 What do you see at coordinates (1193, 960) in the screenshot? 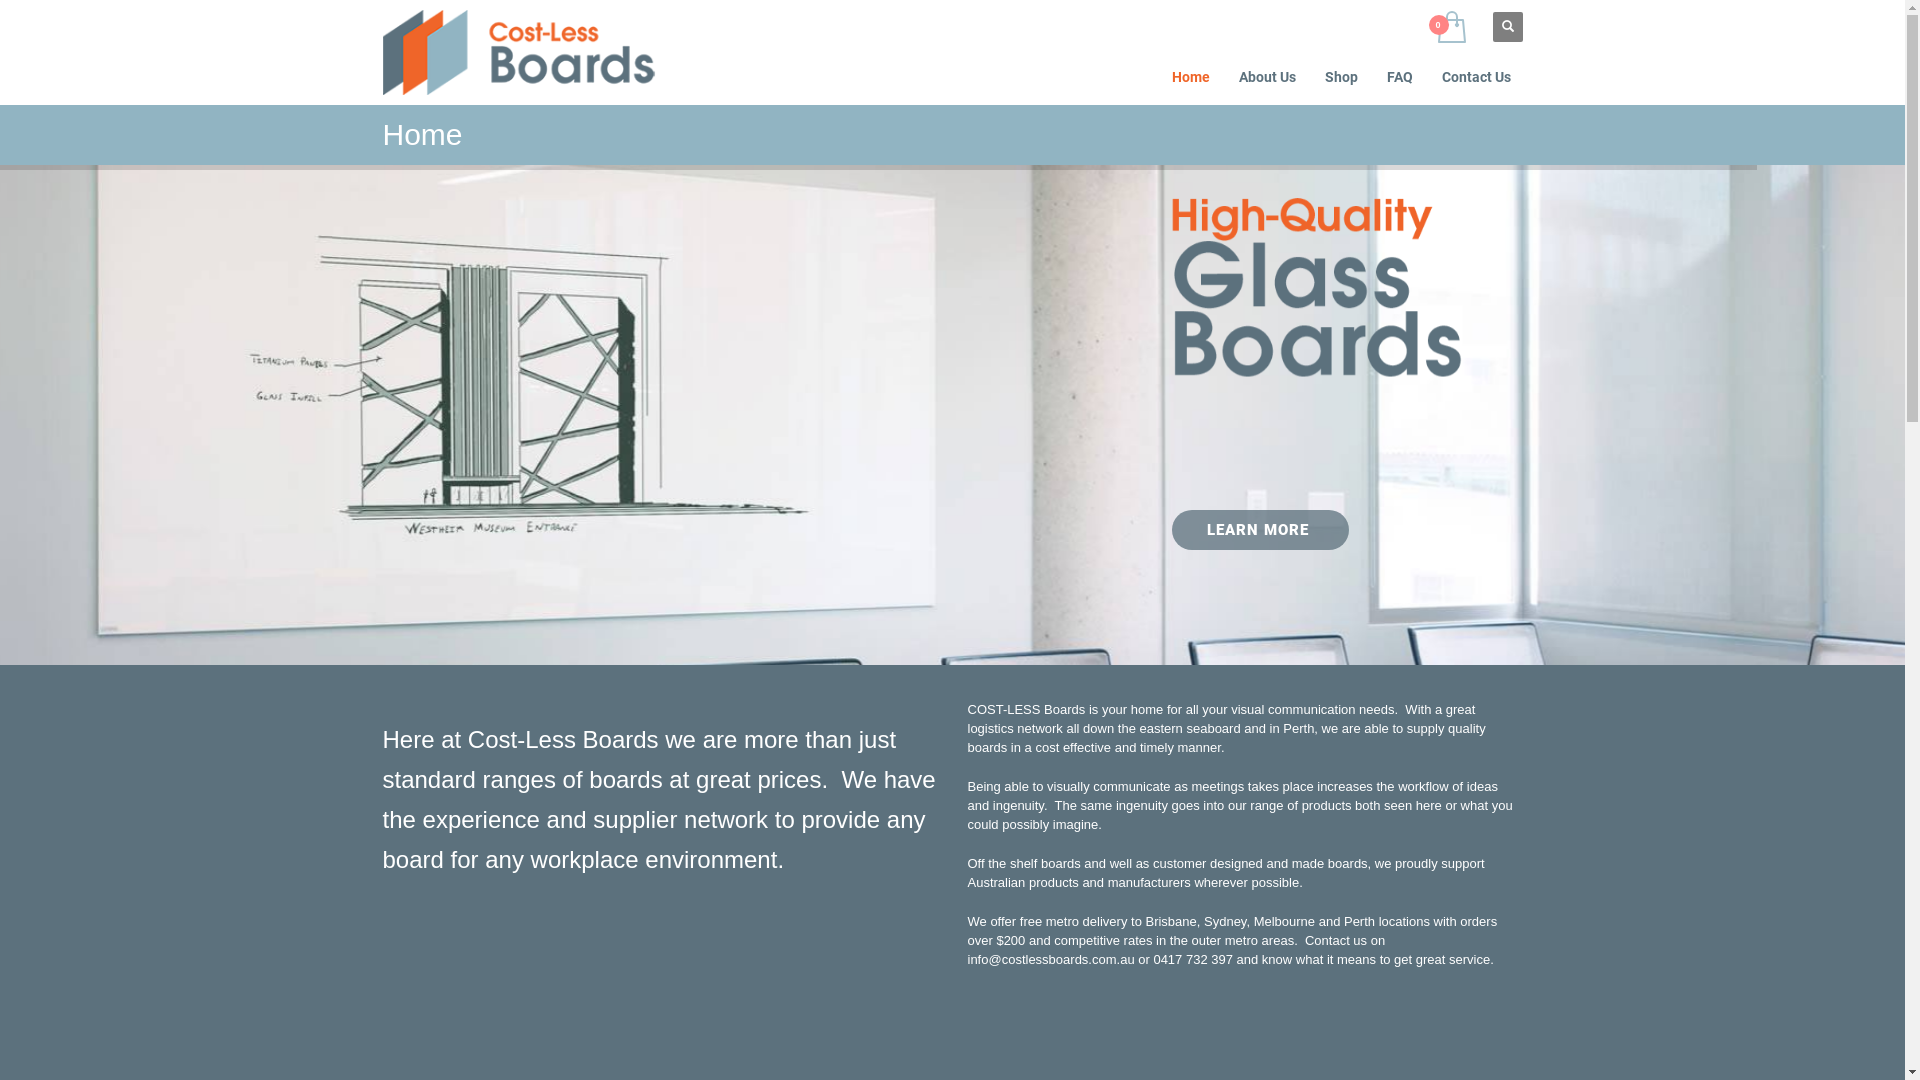
I see `0417 732 397` at bounding box center [1193, 960].